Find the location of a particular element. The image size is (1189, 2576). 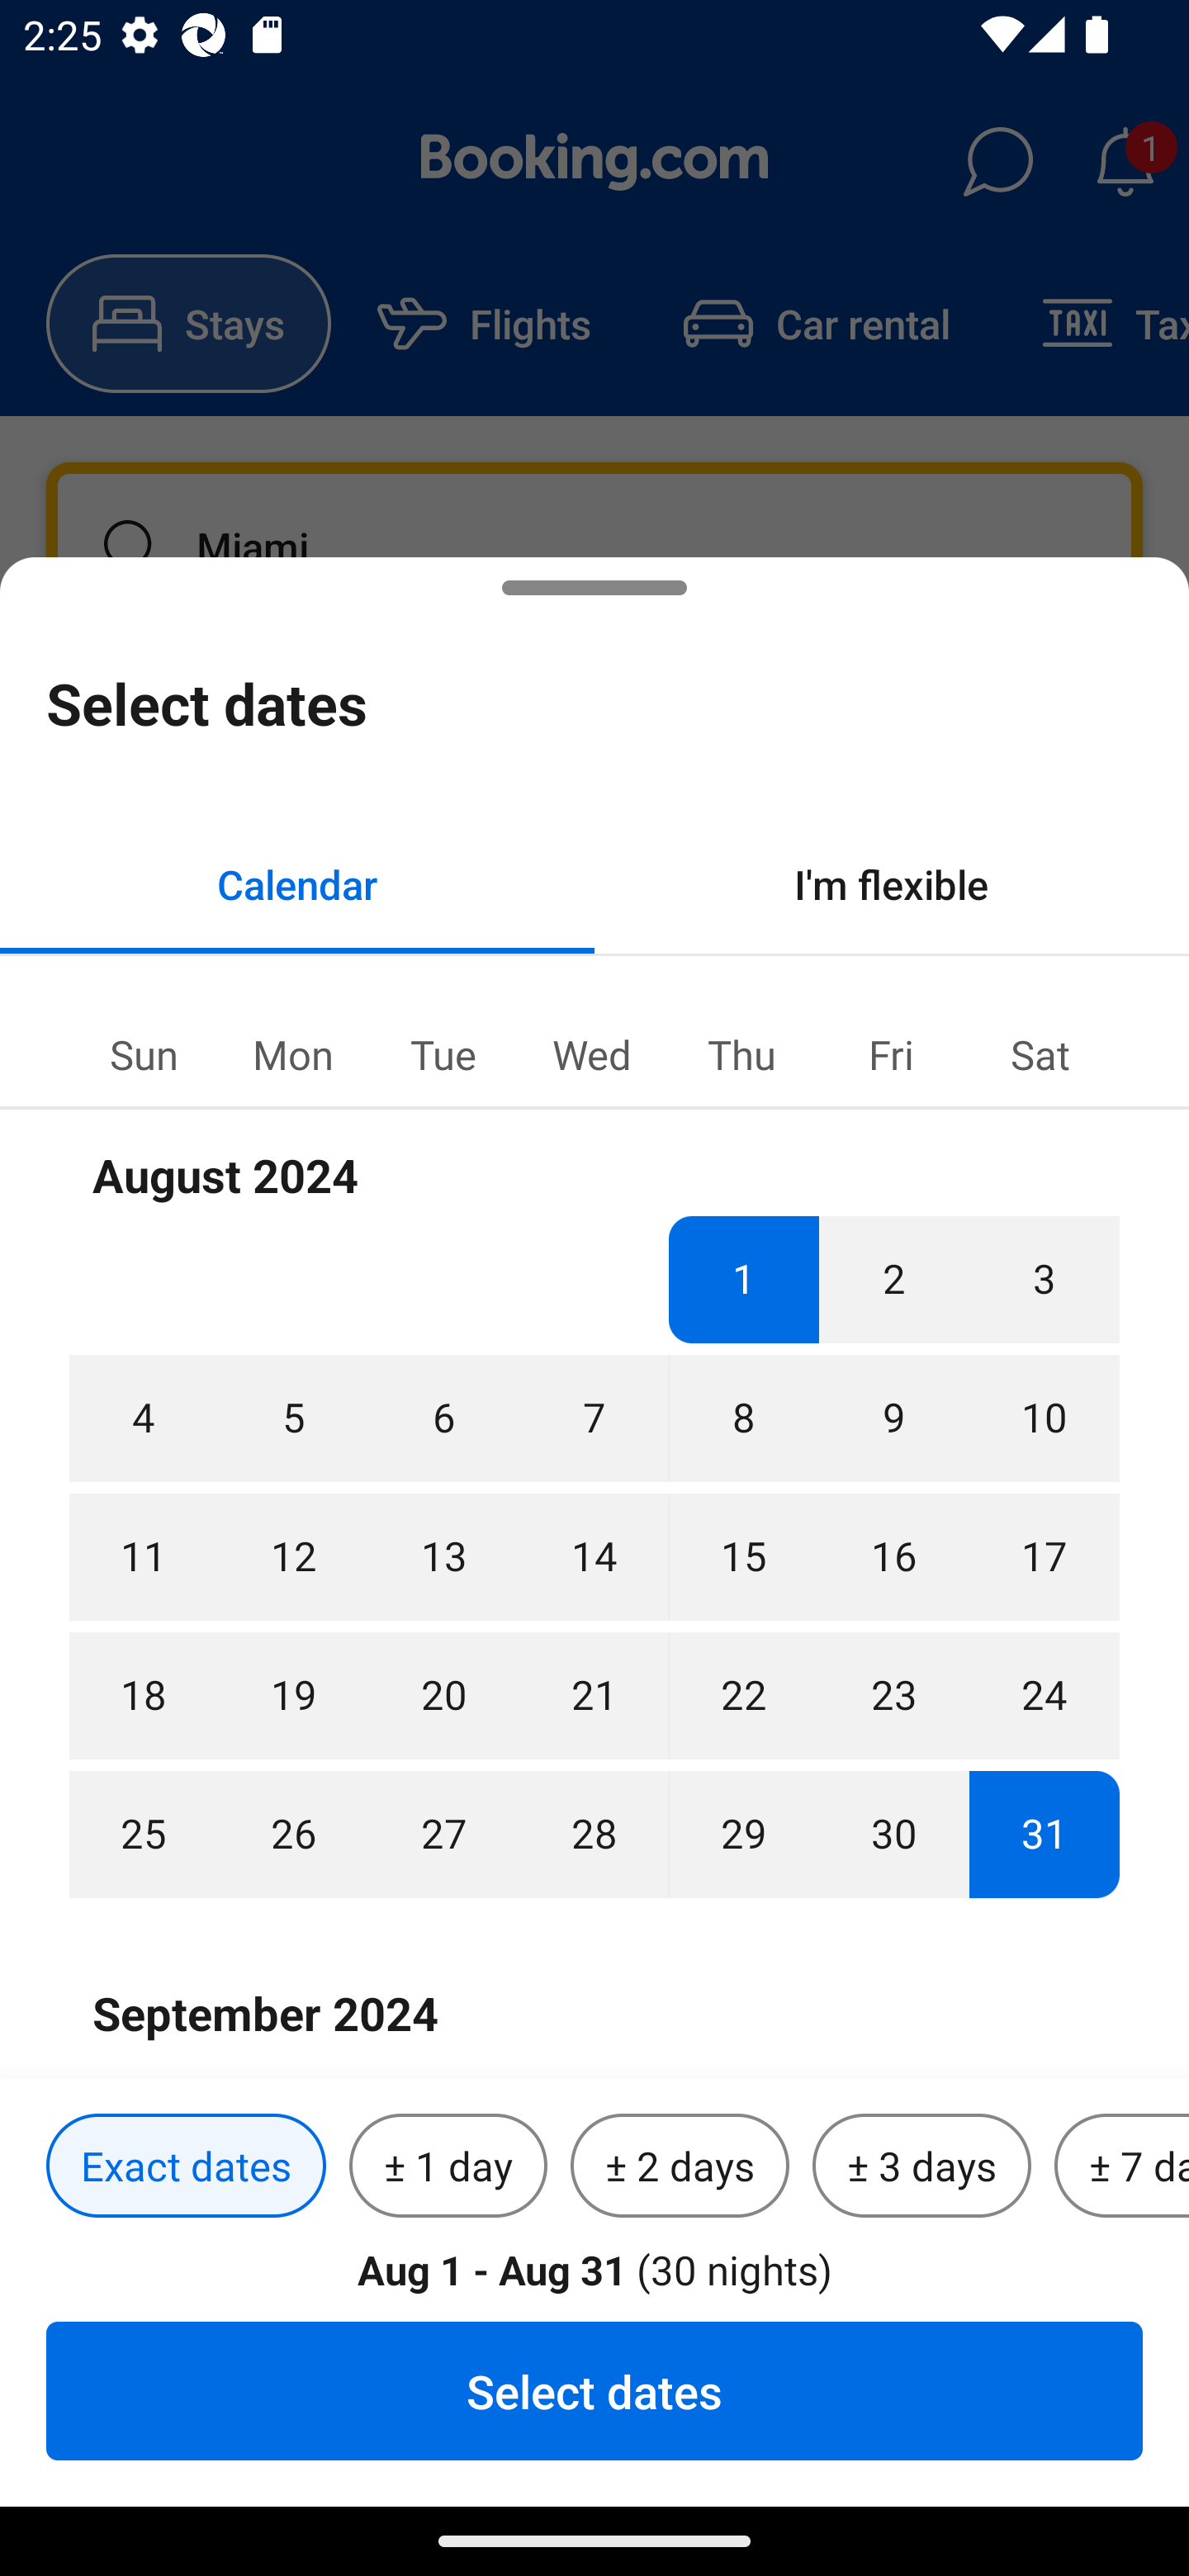

± 2 days is located at coordinates (680, 2166).